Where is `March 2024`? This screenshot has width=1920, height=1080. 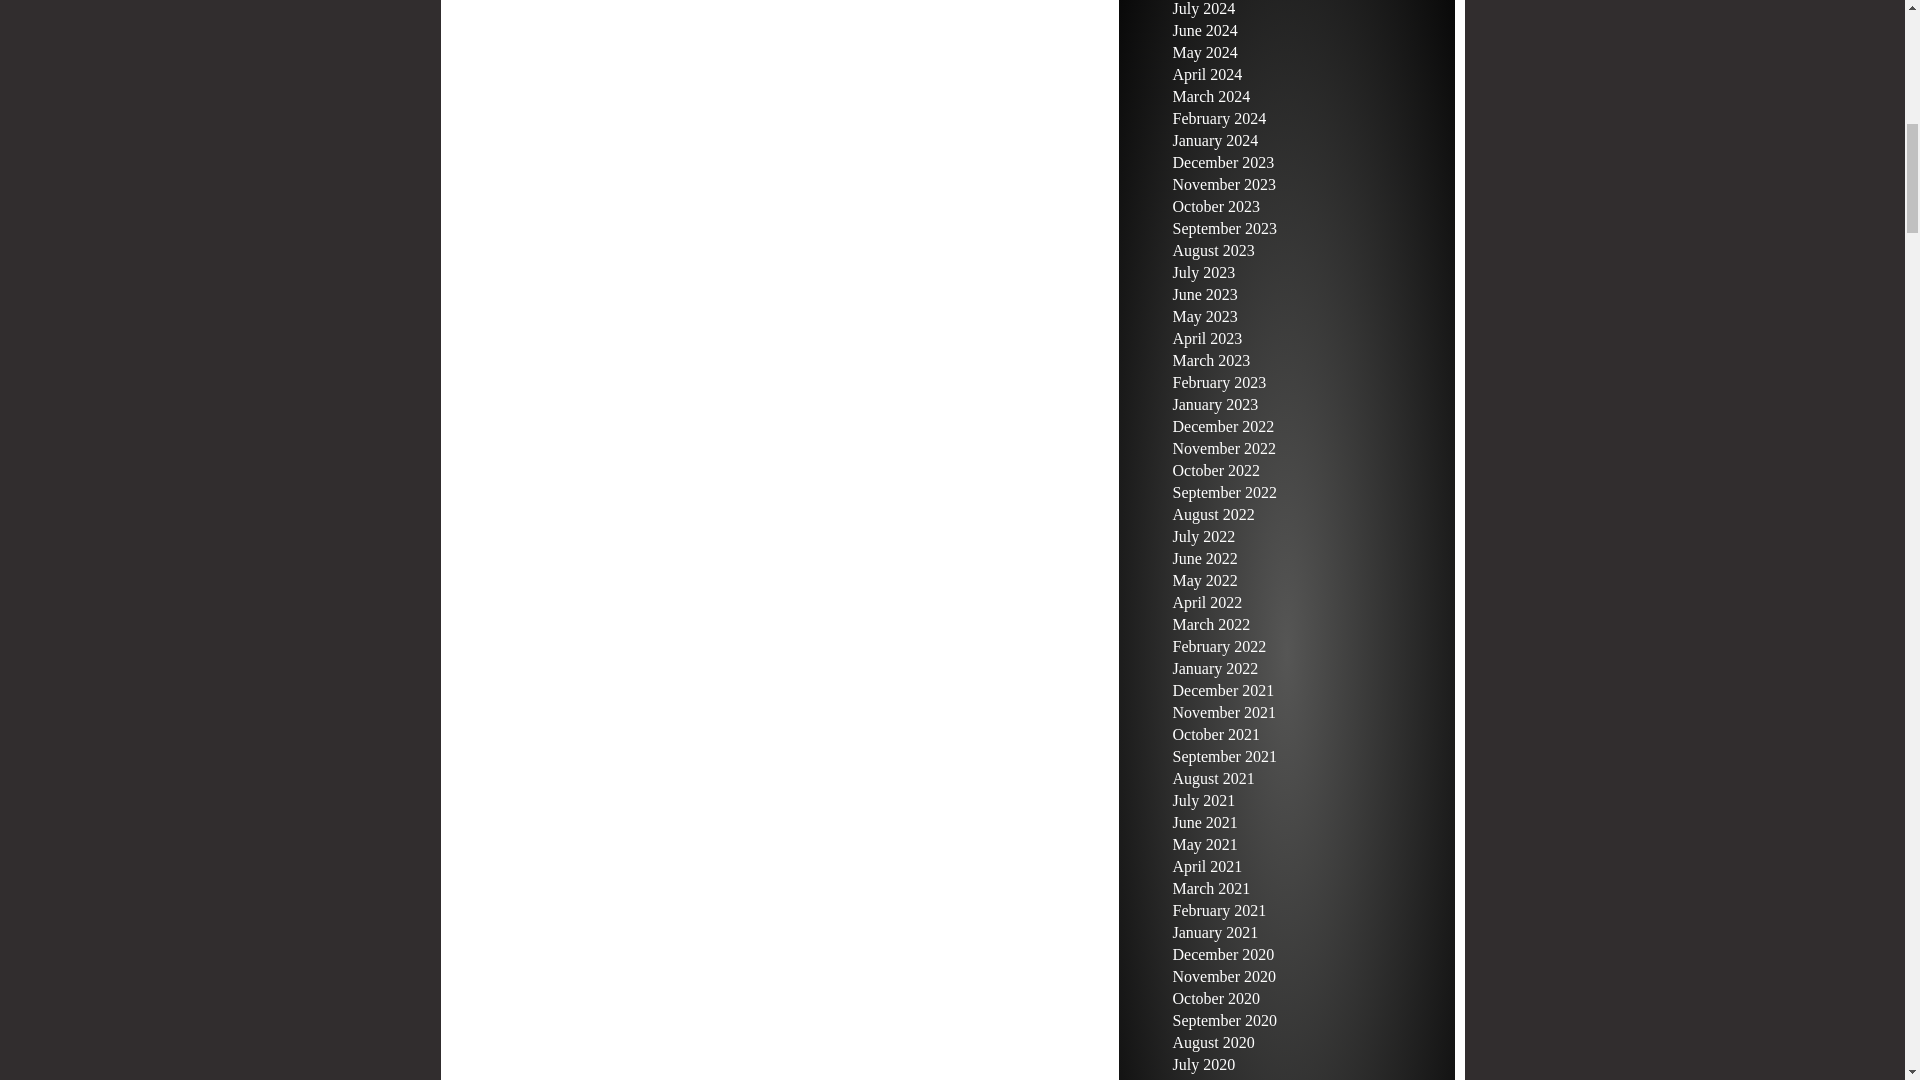 March 2024 is located at coordinates (1210, 96).